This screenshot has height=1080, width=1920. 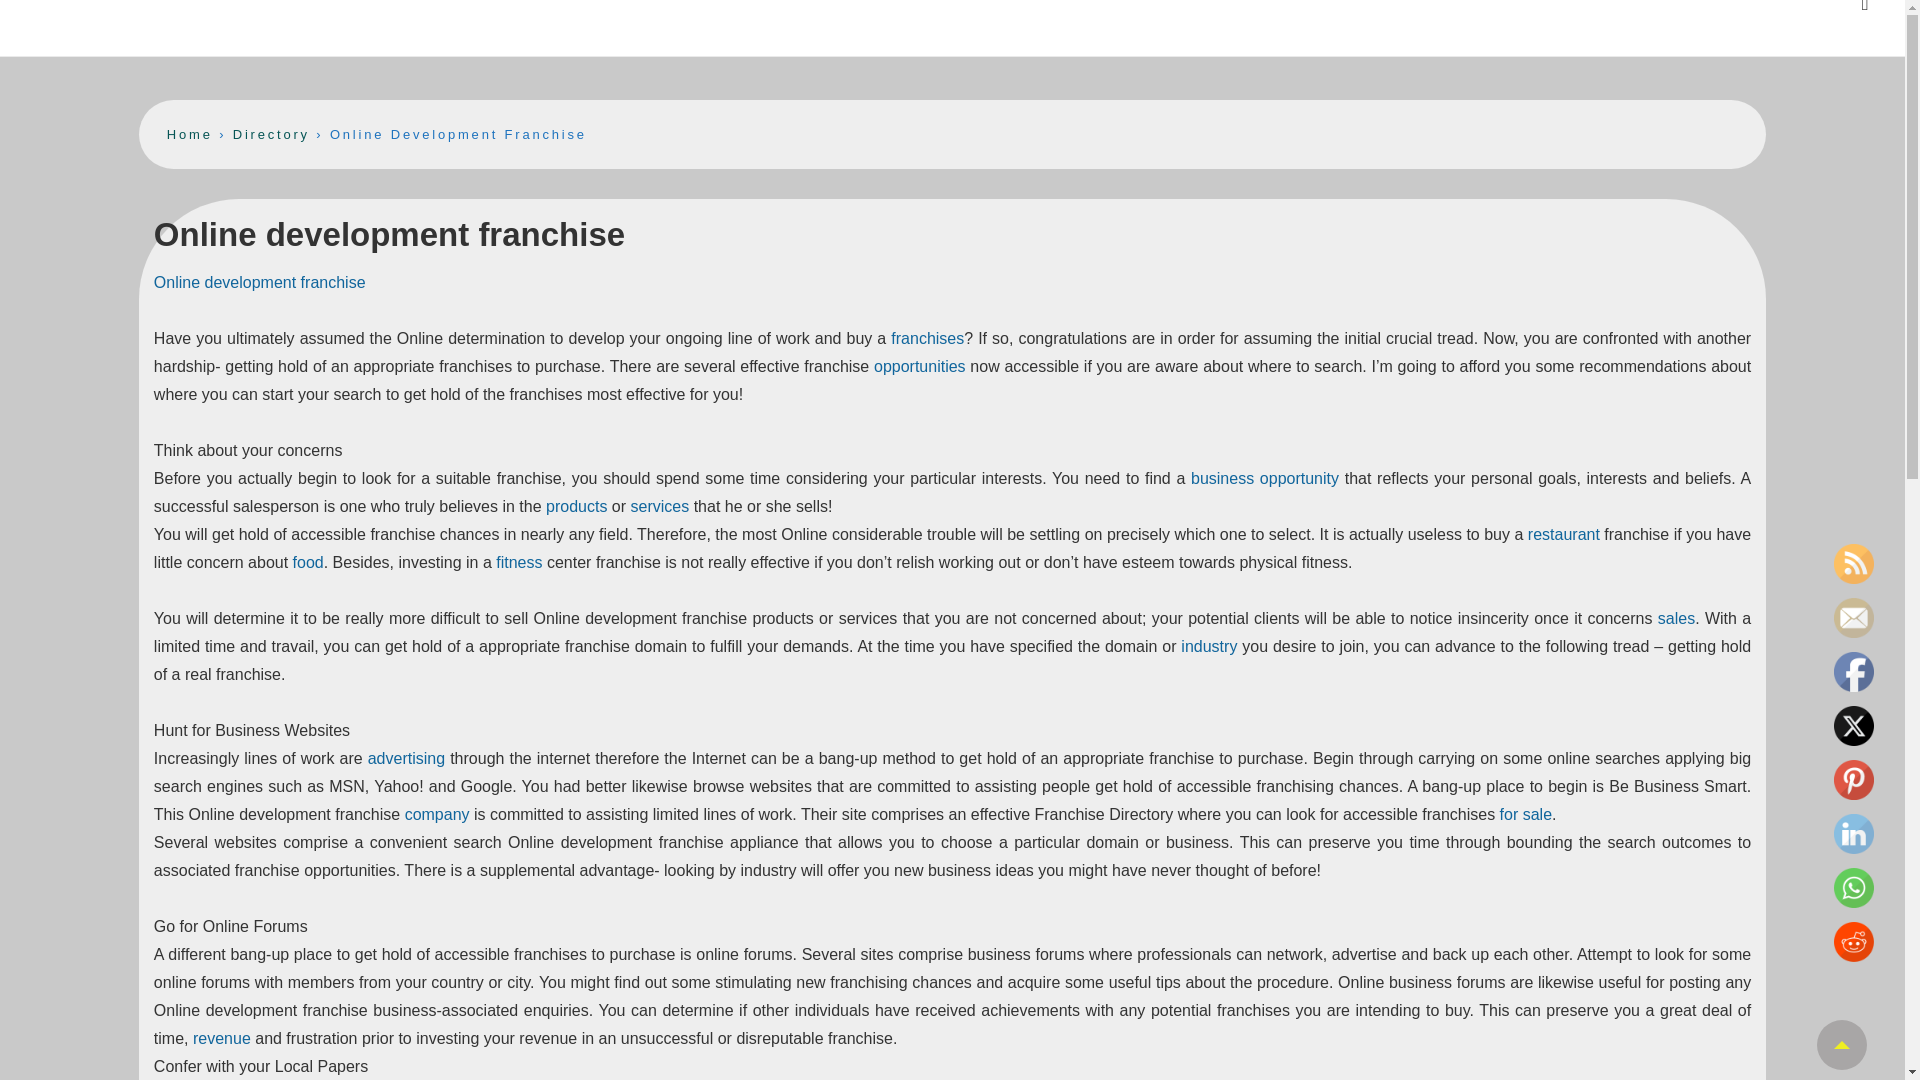 I want to click on RSS, so click(x=1853, y=564).